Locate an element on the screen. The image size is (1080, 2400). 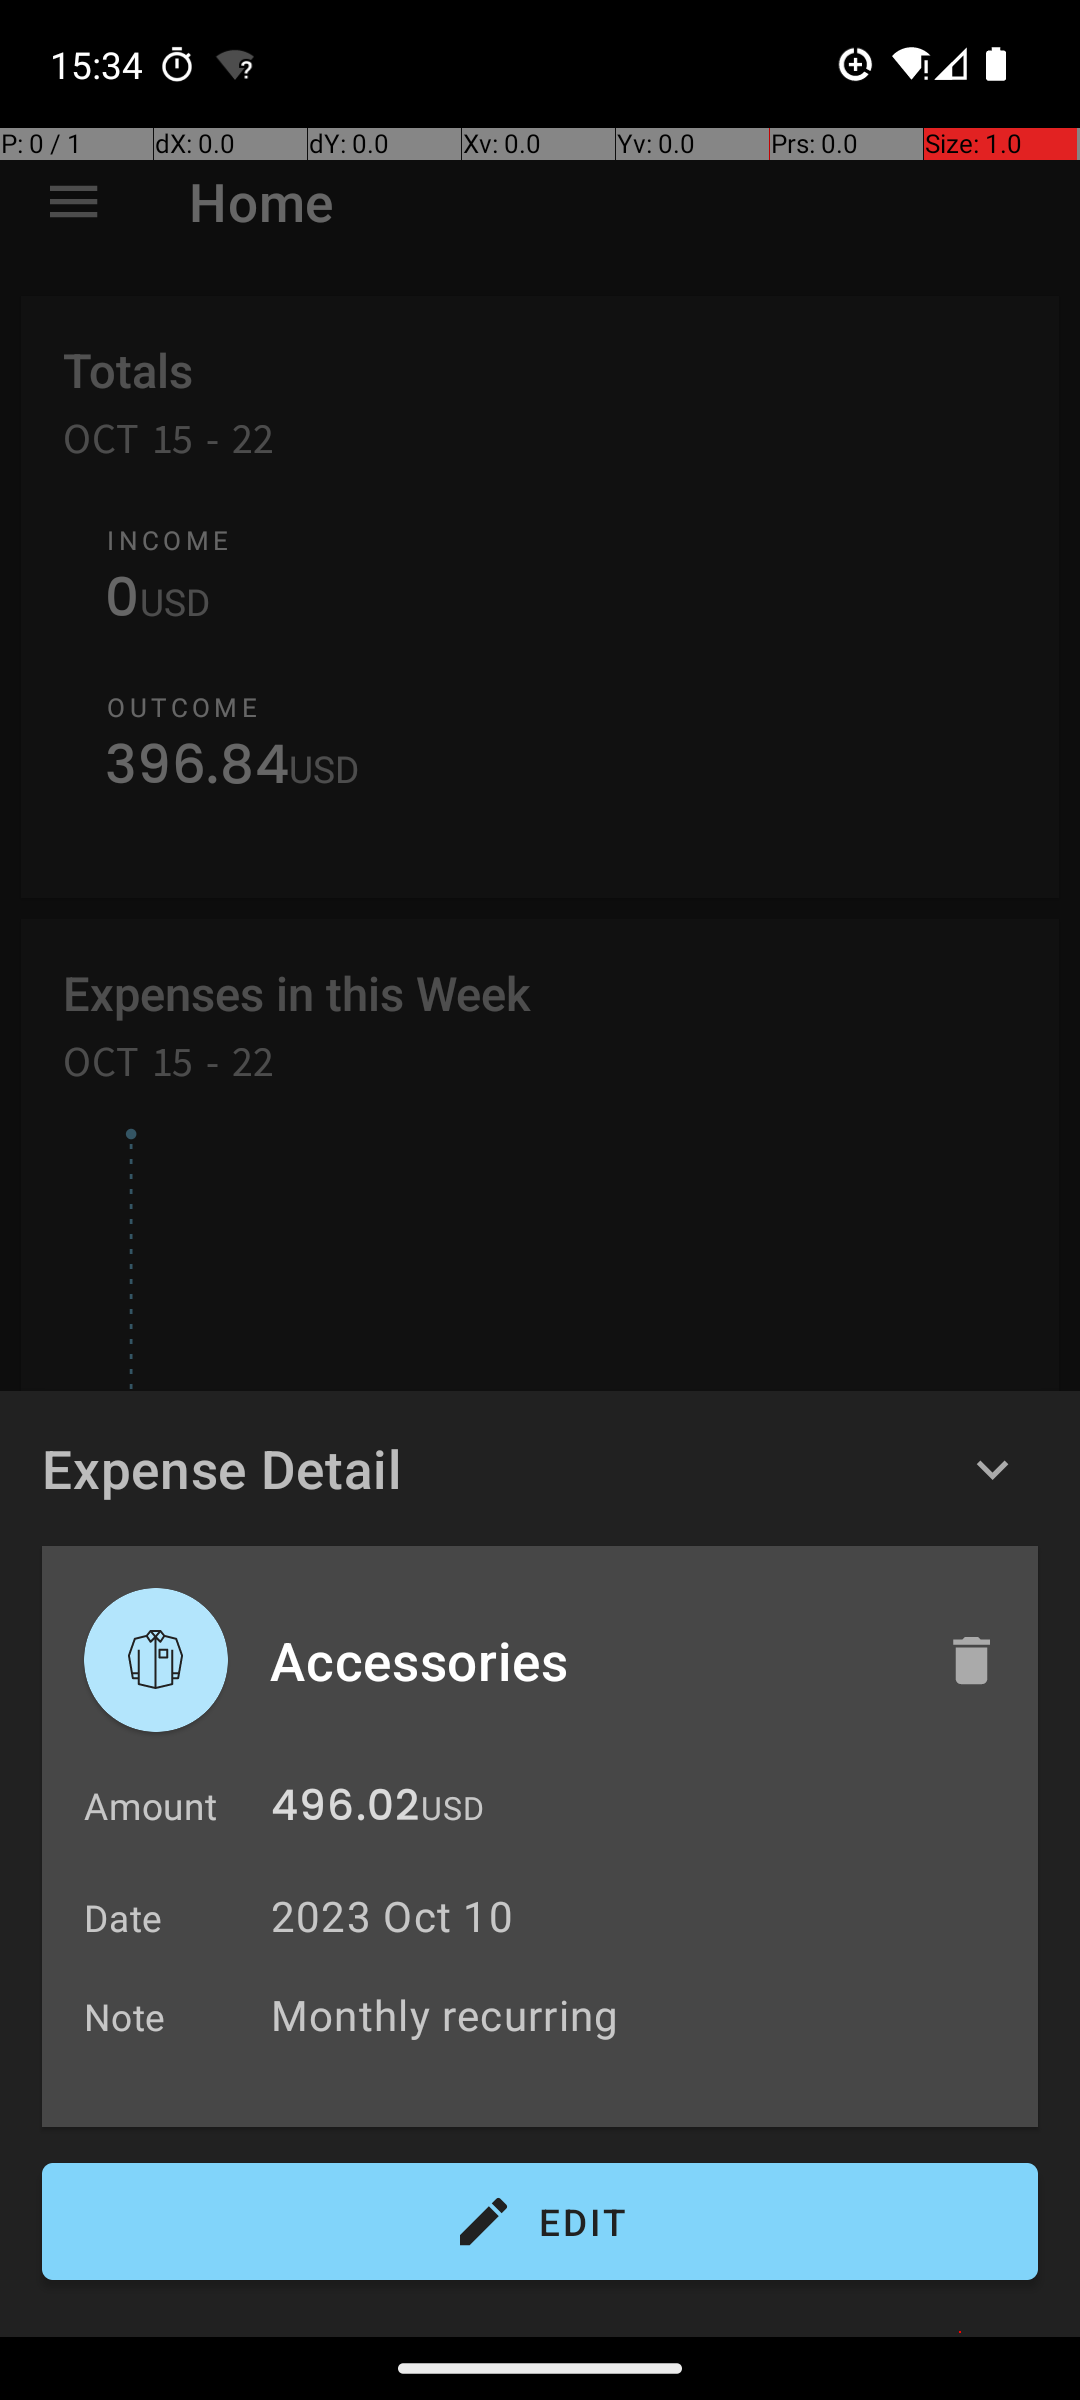
496.02 is located at coordinates (345, 1810).